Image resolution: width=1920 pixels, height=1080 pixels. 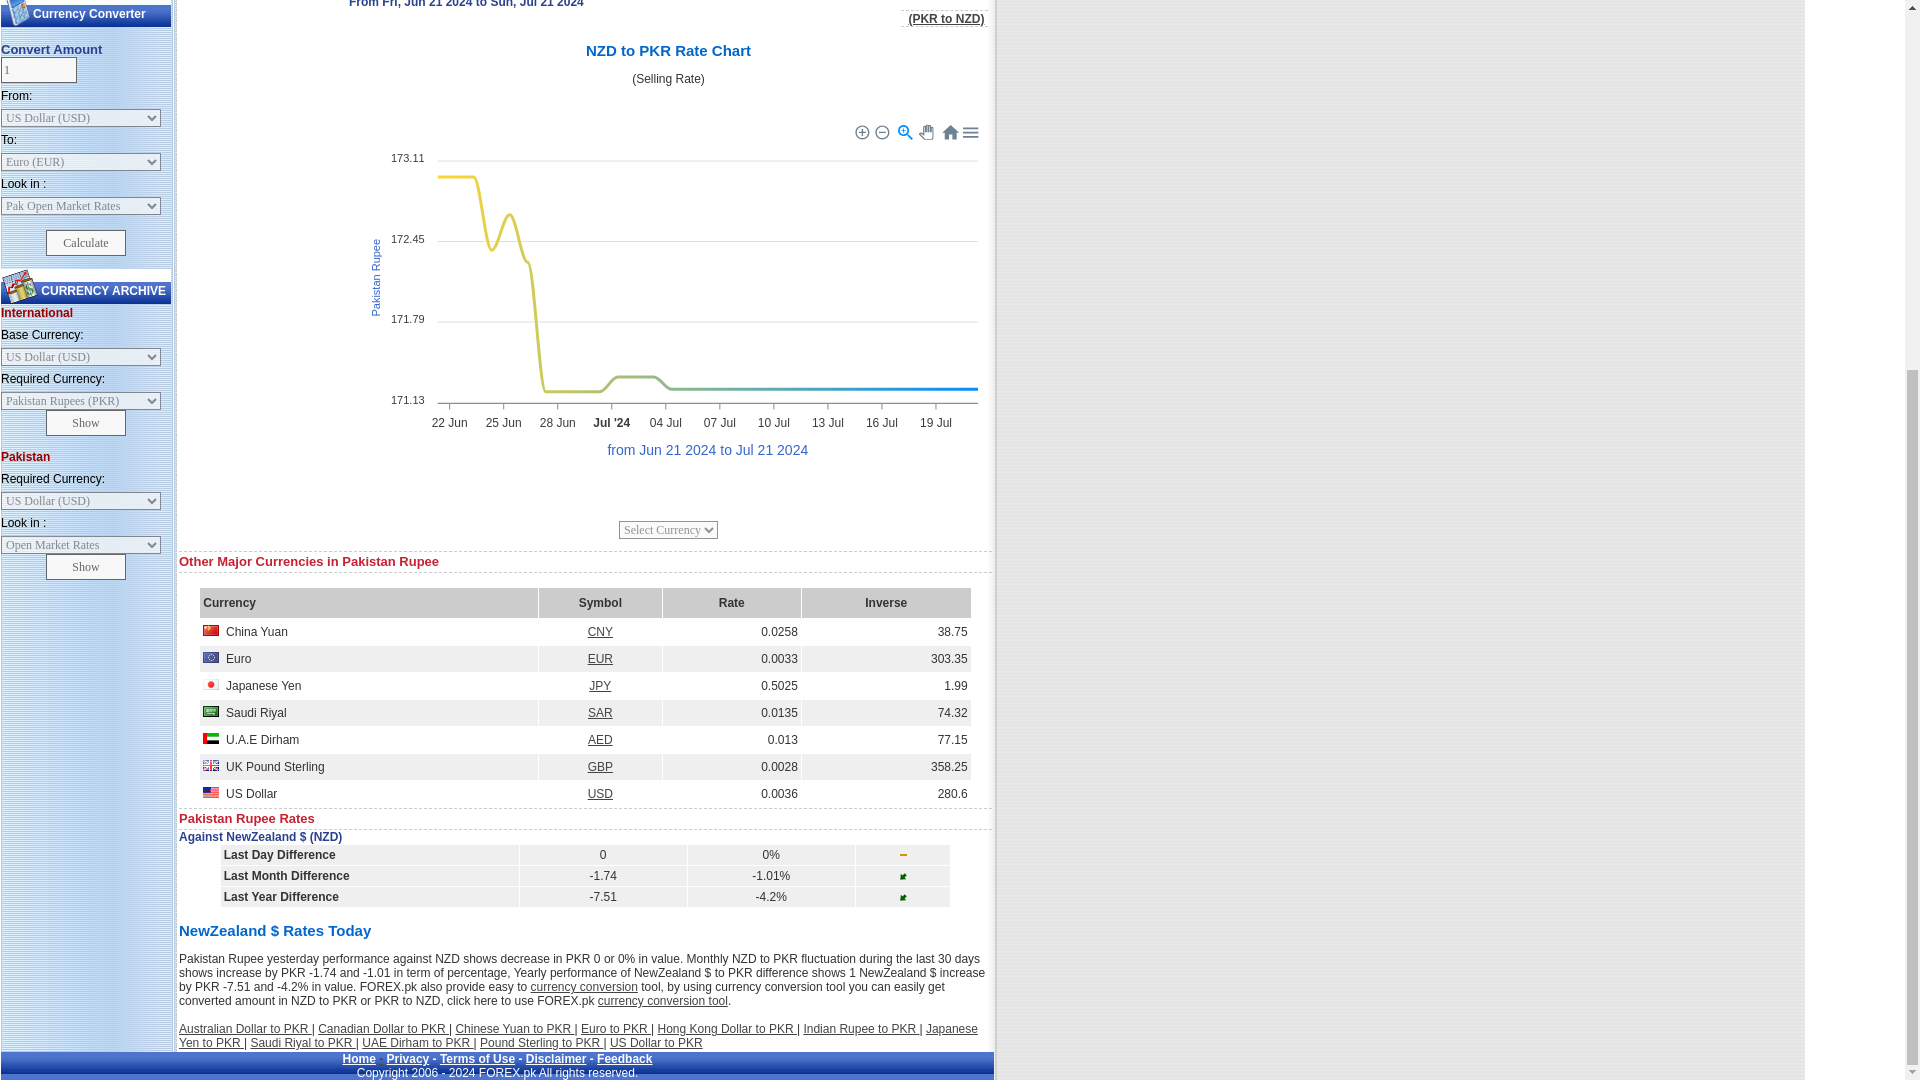 I want to click on CNY, so click(x=600, y=632).